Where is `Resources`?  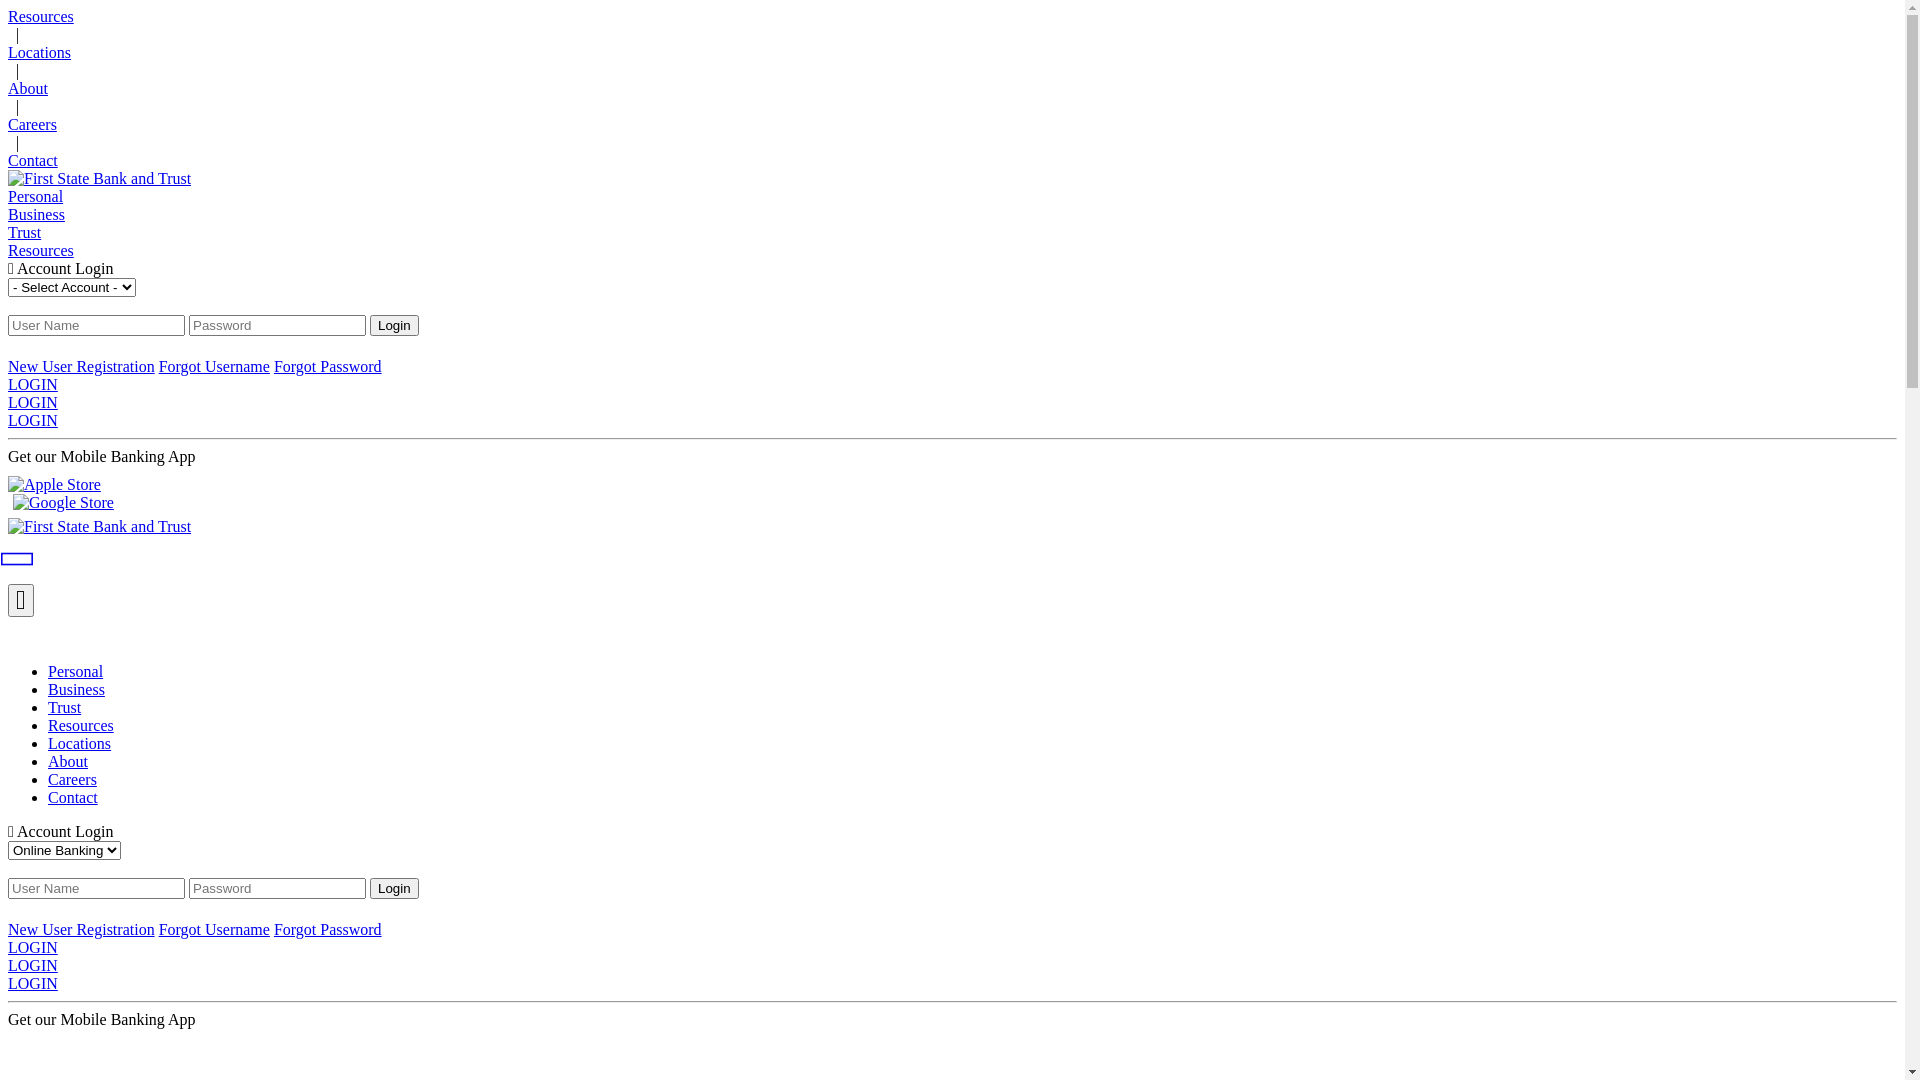 Resources is located at coordinates (972, 726).